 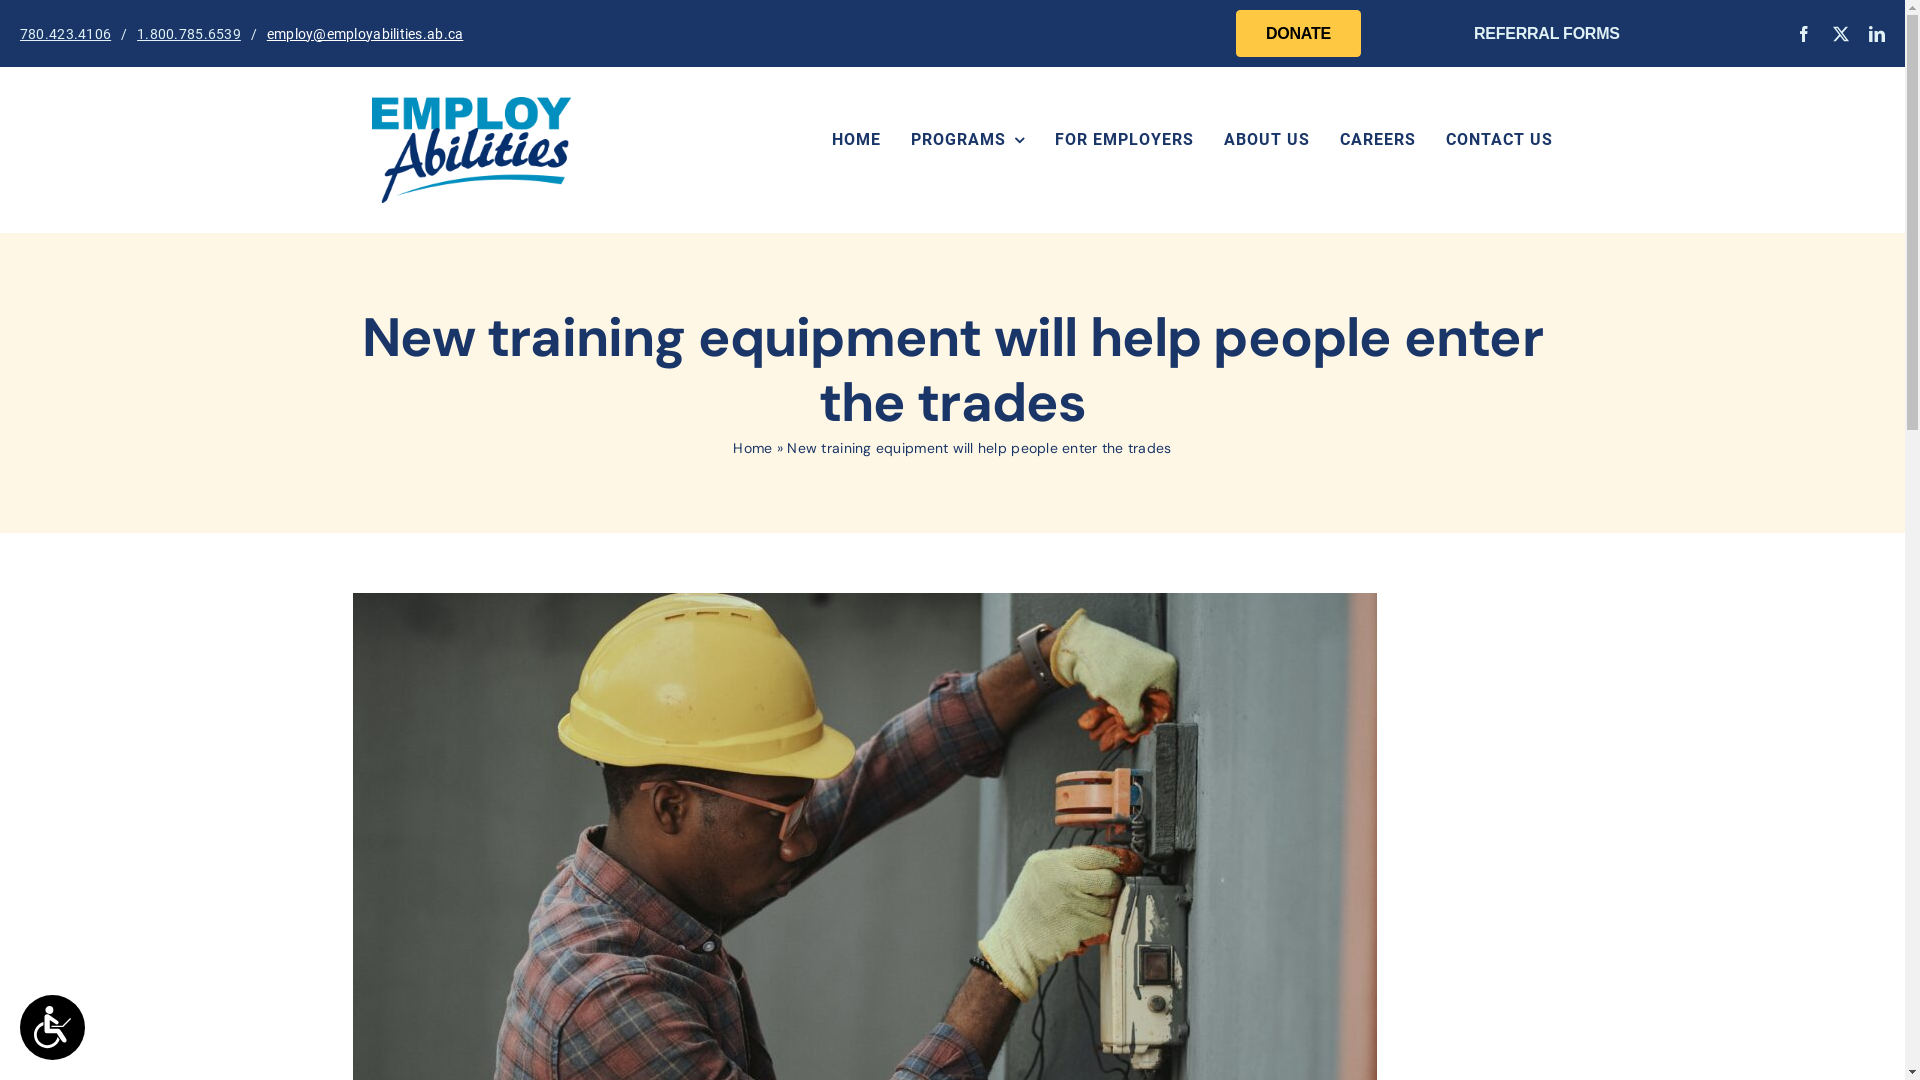 I want to click on Home, so click(x=752, y=448).